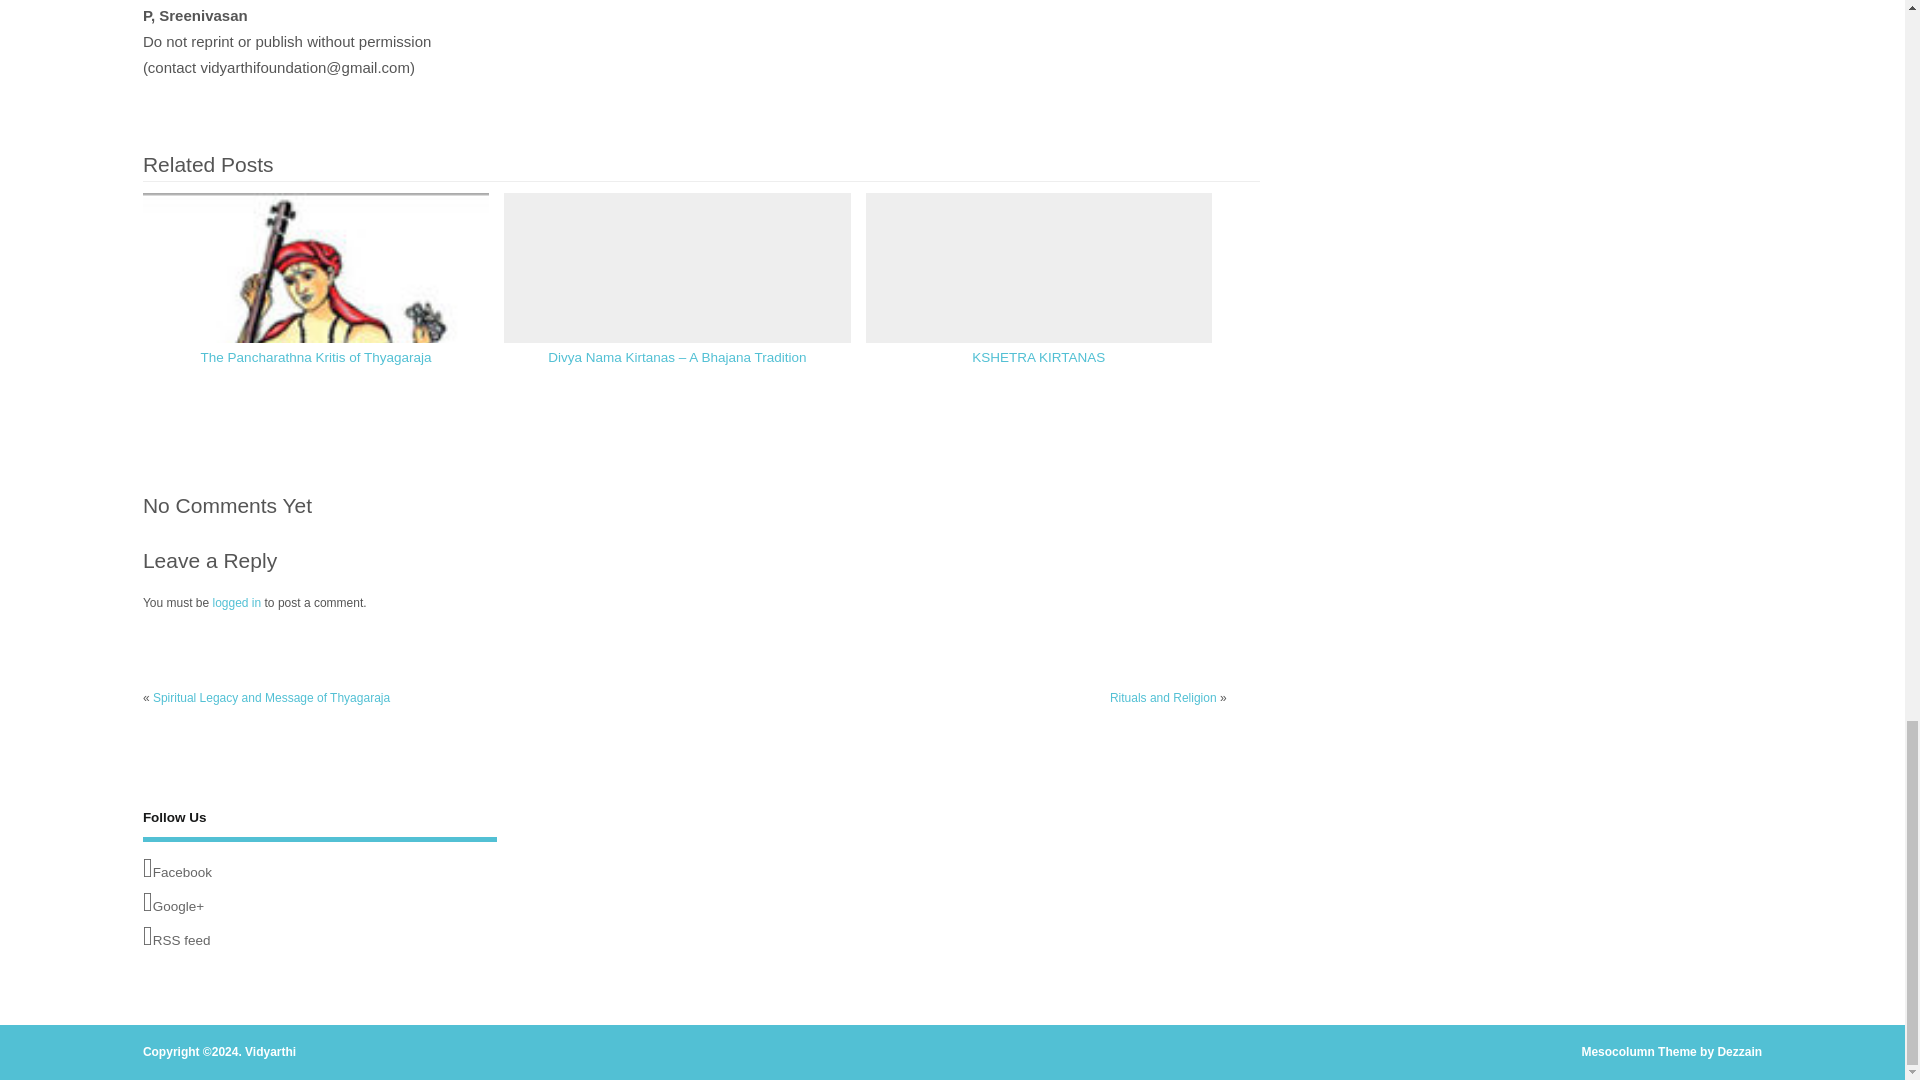  I want to click on The Pancharathna Kritis of Thyagaraja, so click(316, 357).